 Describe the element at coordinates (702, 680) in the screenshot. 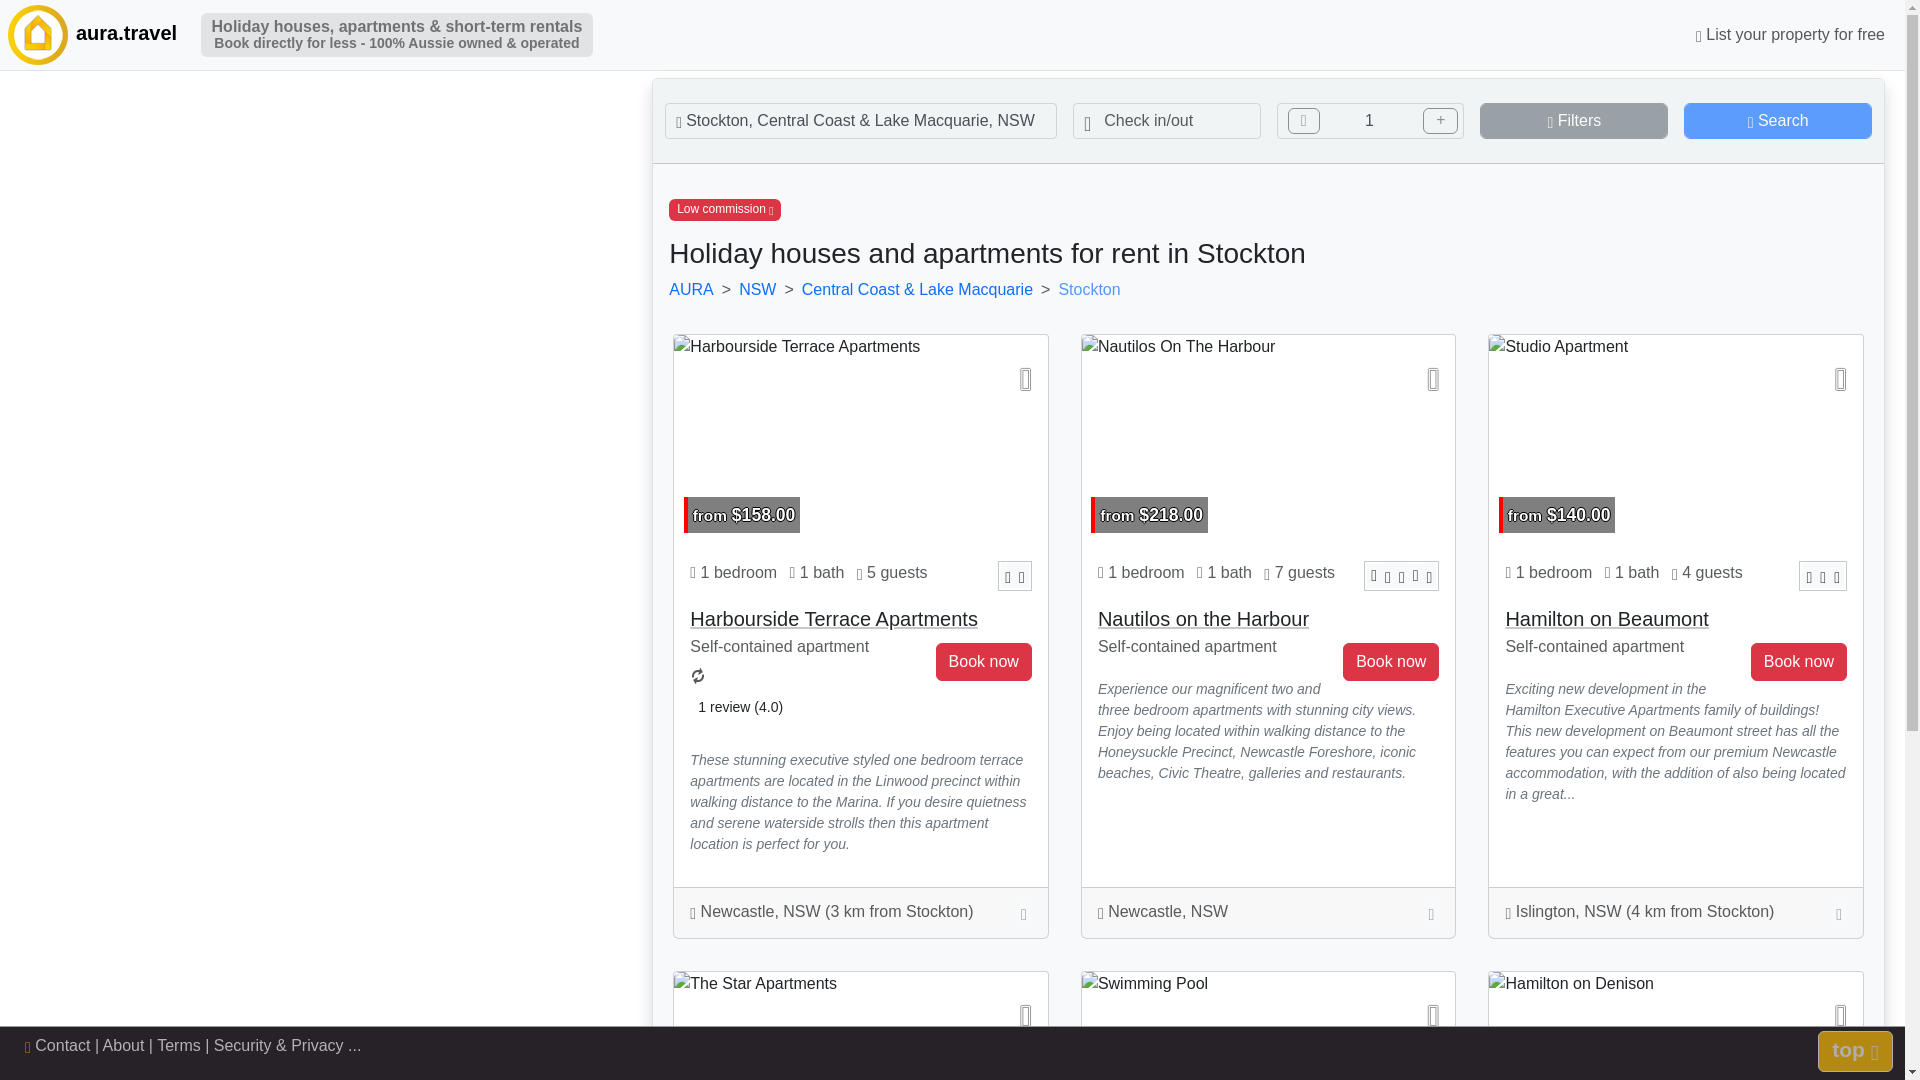

I see `4.0000` at that location.